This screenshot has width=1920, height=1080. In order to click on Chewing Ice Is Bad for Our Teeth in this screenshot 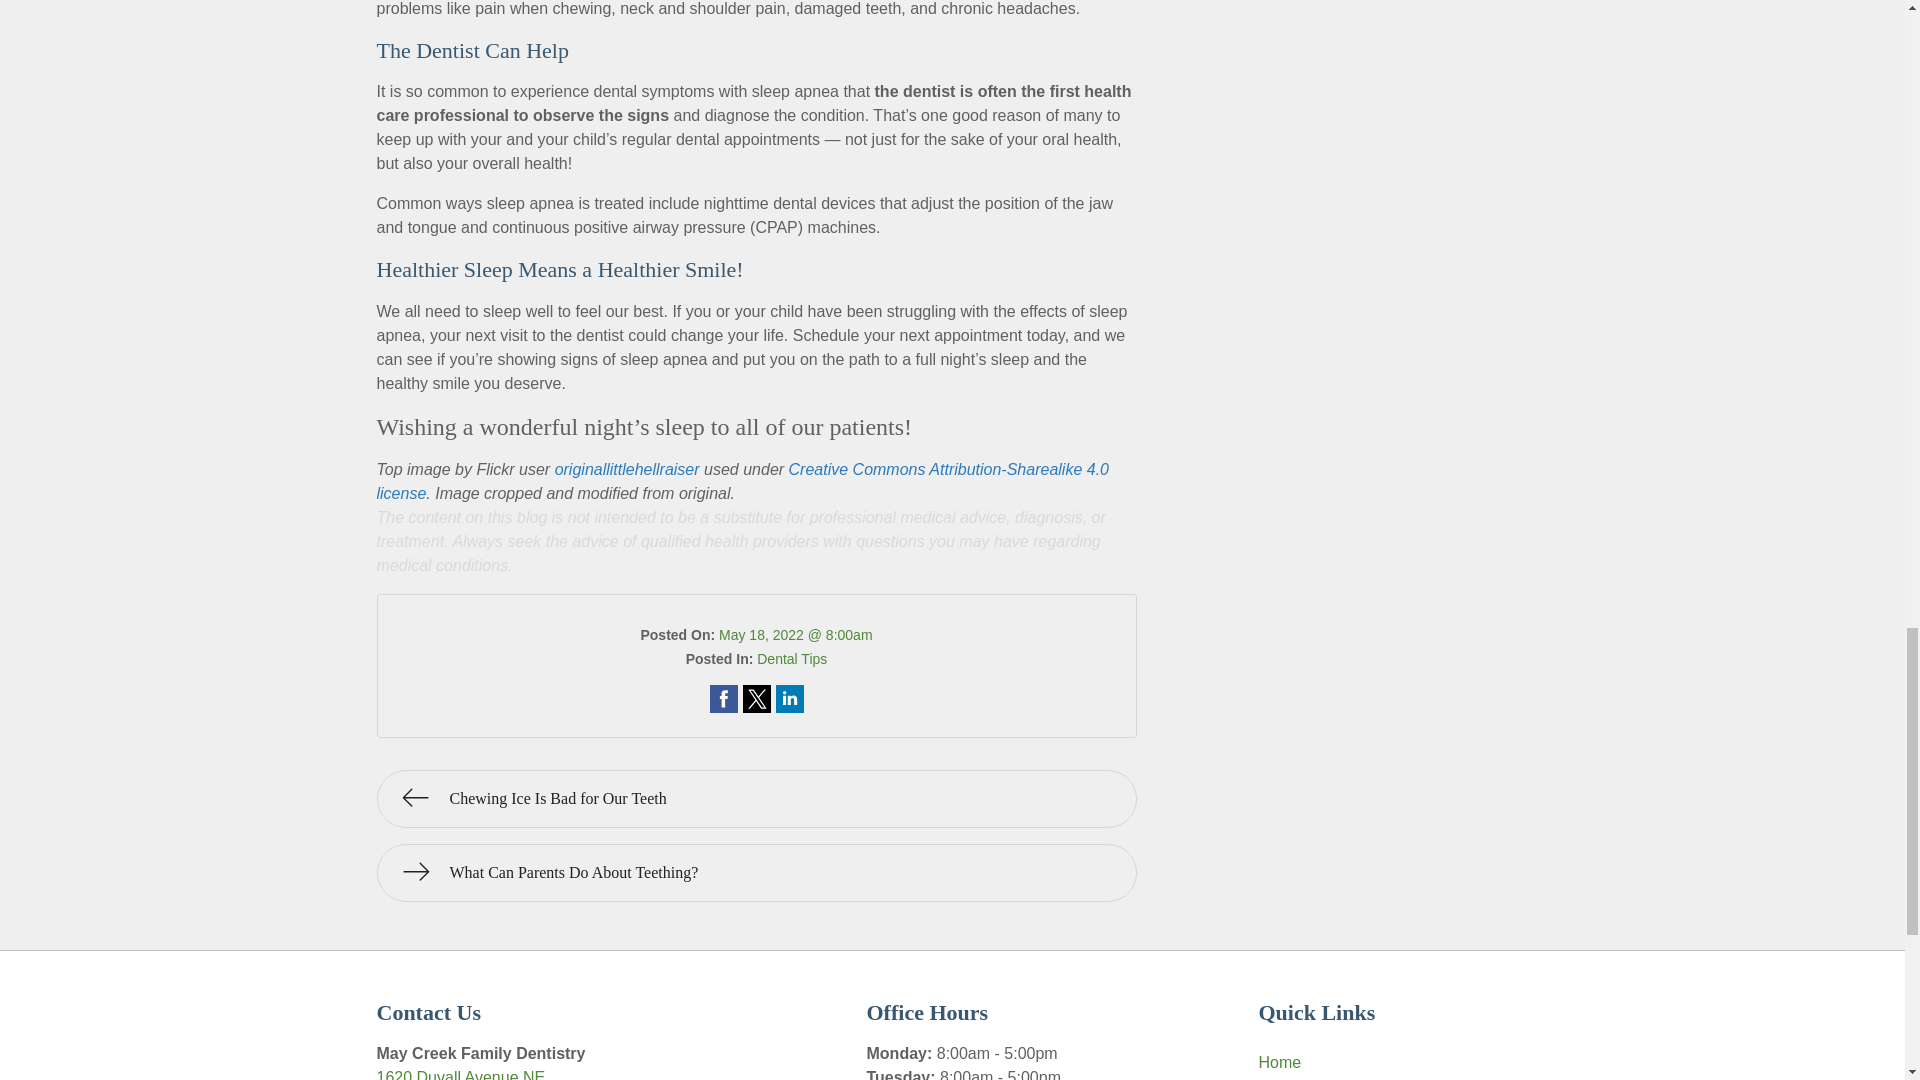, I will do `click(756, 799)`.